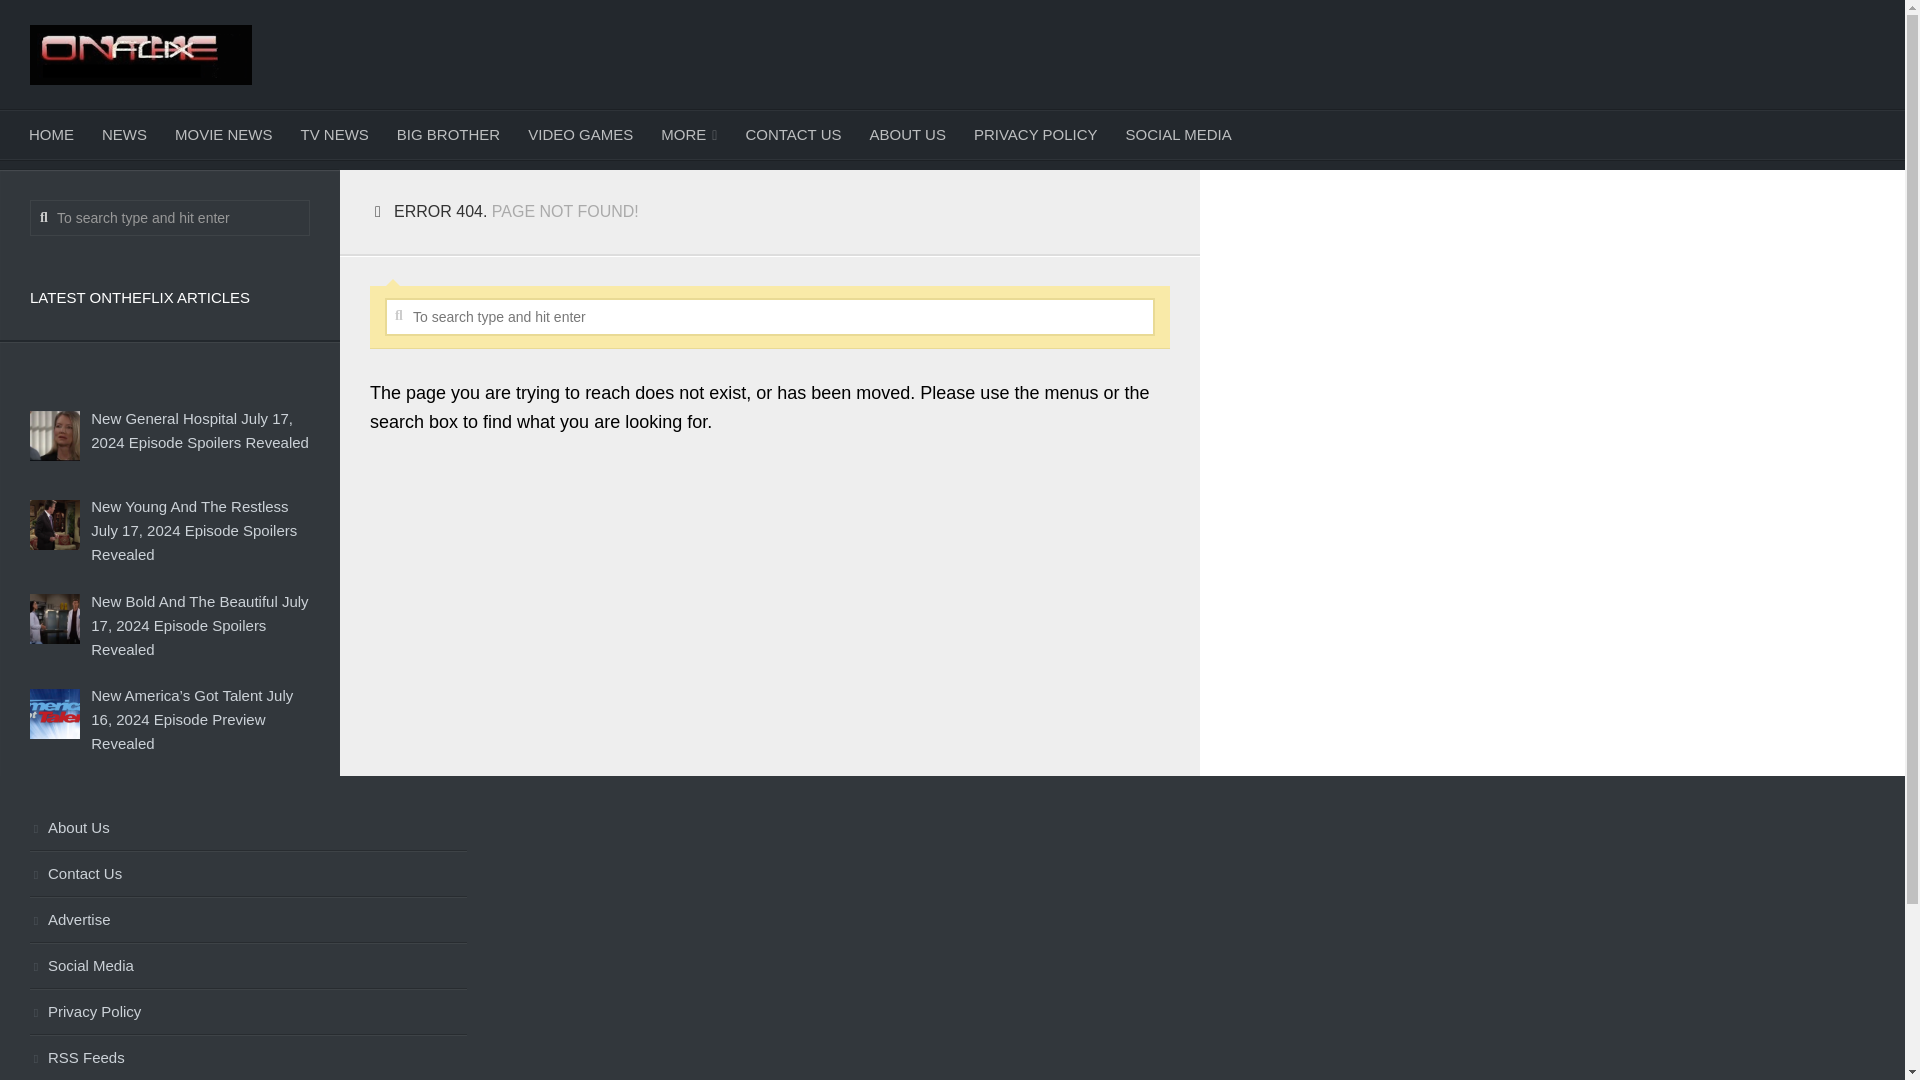 The width and height of the screenshot is (1920, 1080). Describe the element at coordinates (224, 134) in the screenshot. I see `MOVIE NEWS` at that location.